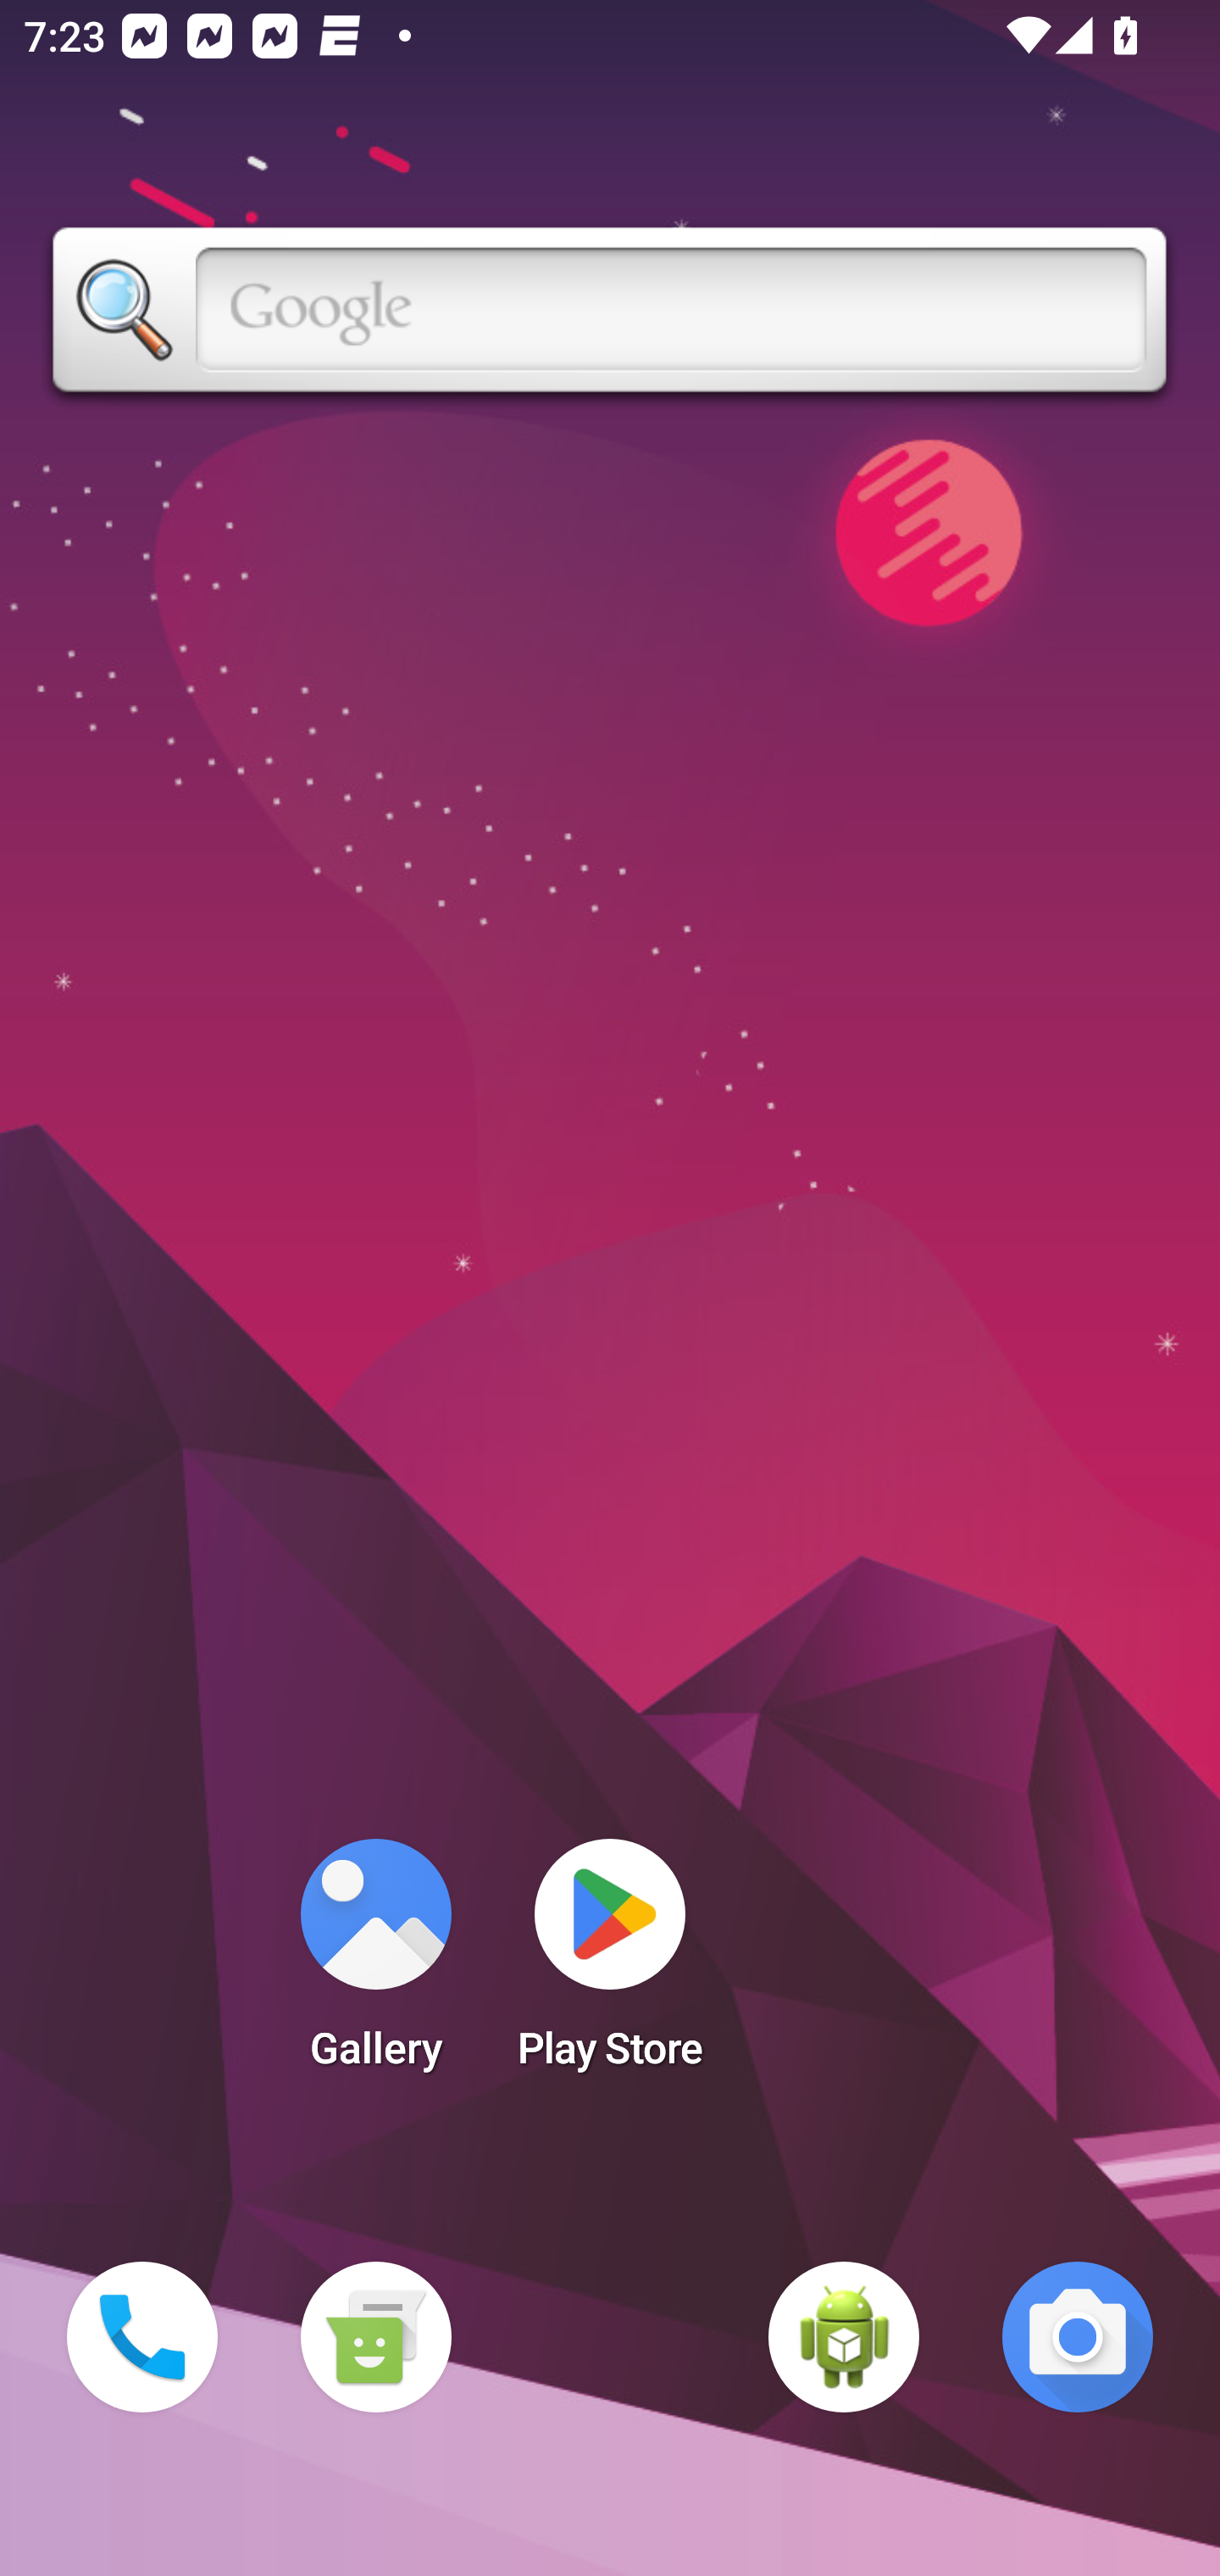 The image size is (1220, 2576). Describe the element at coordinates (610, 1964) in the screenshot. I see `Play Store` at that location.